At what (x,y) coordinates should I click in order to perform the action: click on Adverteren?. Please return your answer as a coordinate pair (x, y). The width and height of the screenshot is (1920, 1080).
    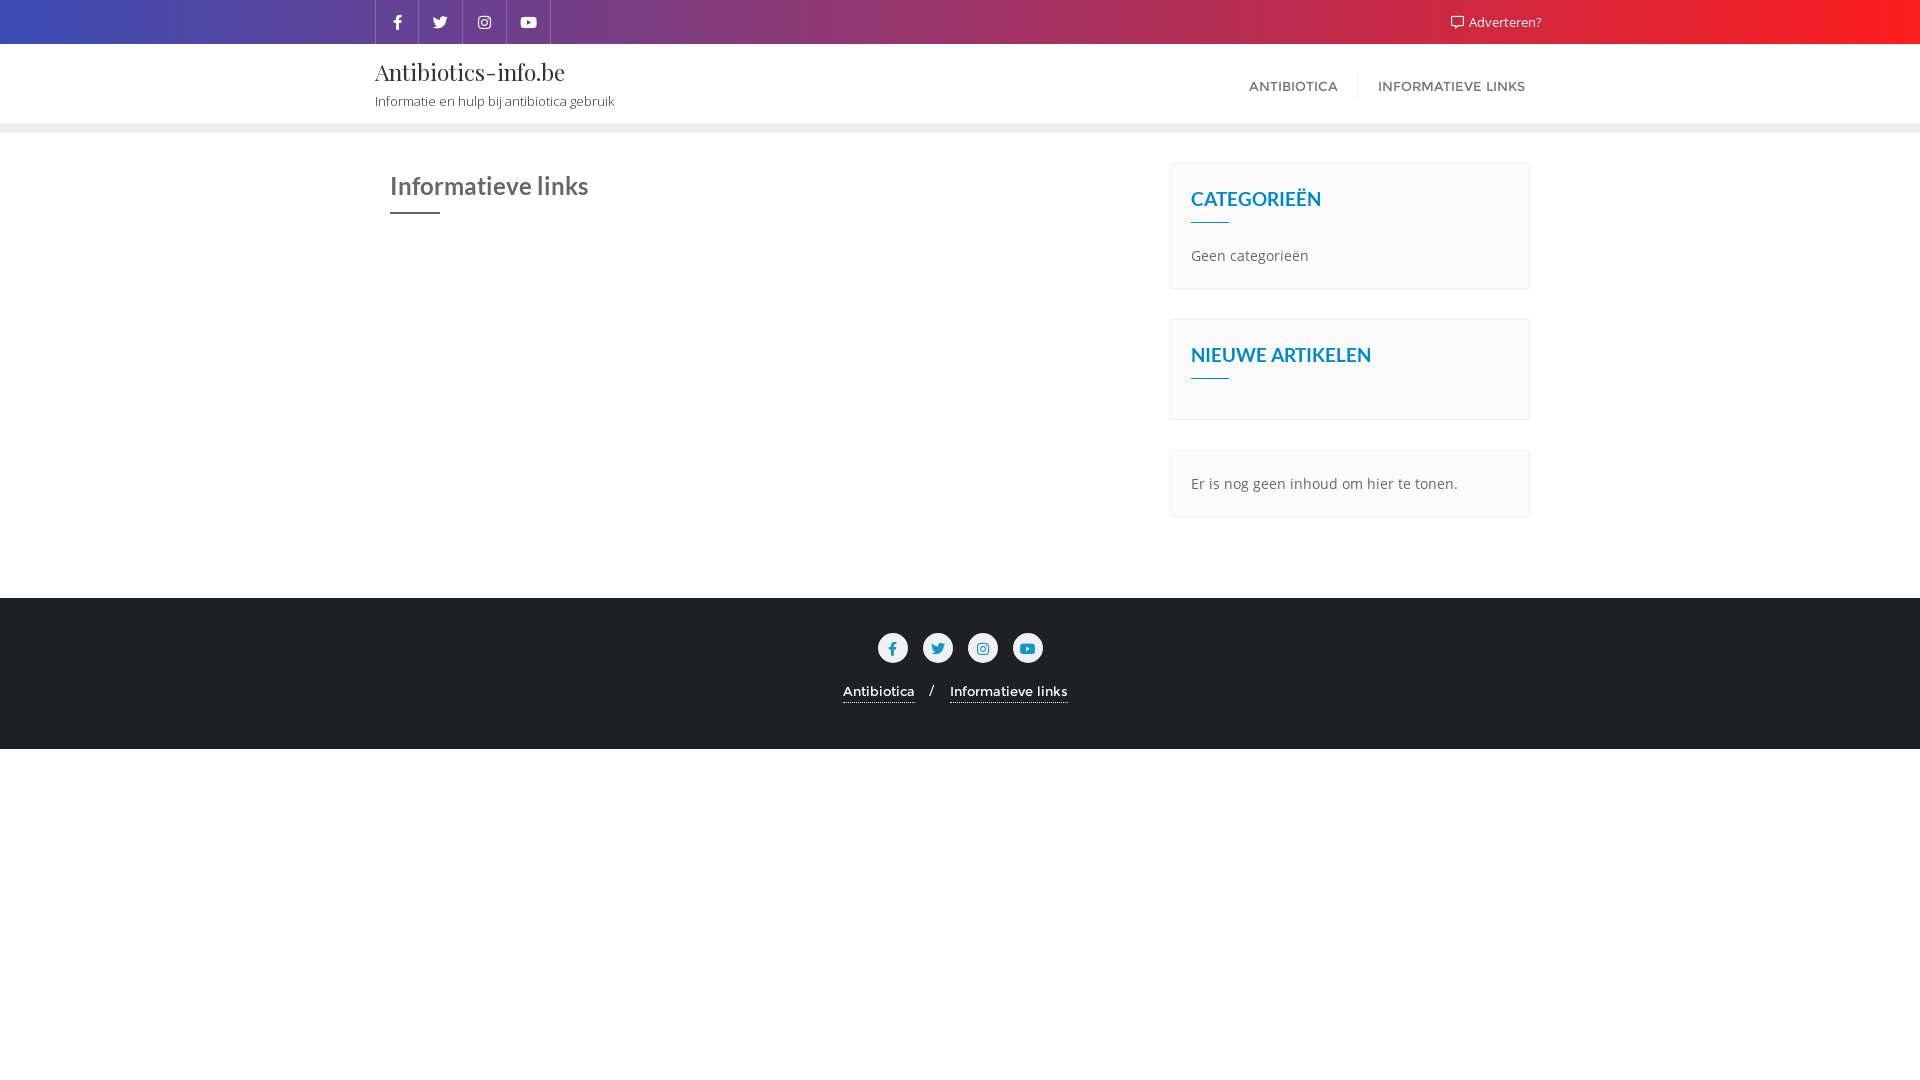
    Looking at the image, I should click on (1496, 22).